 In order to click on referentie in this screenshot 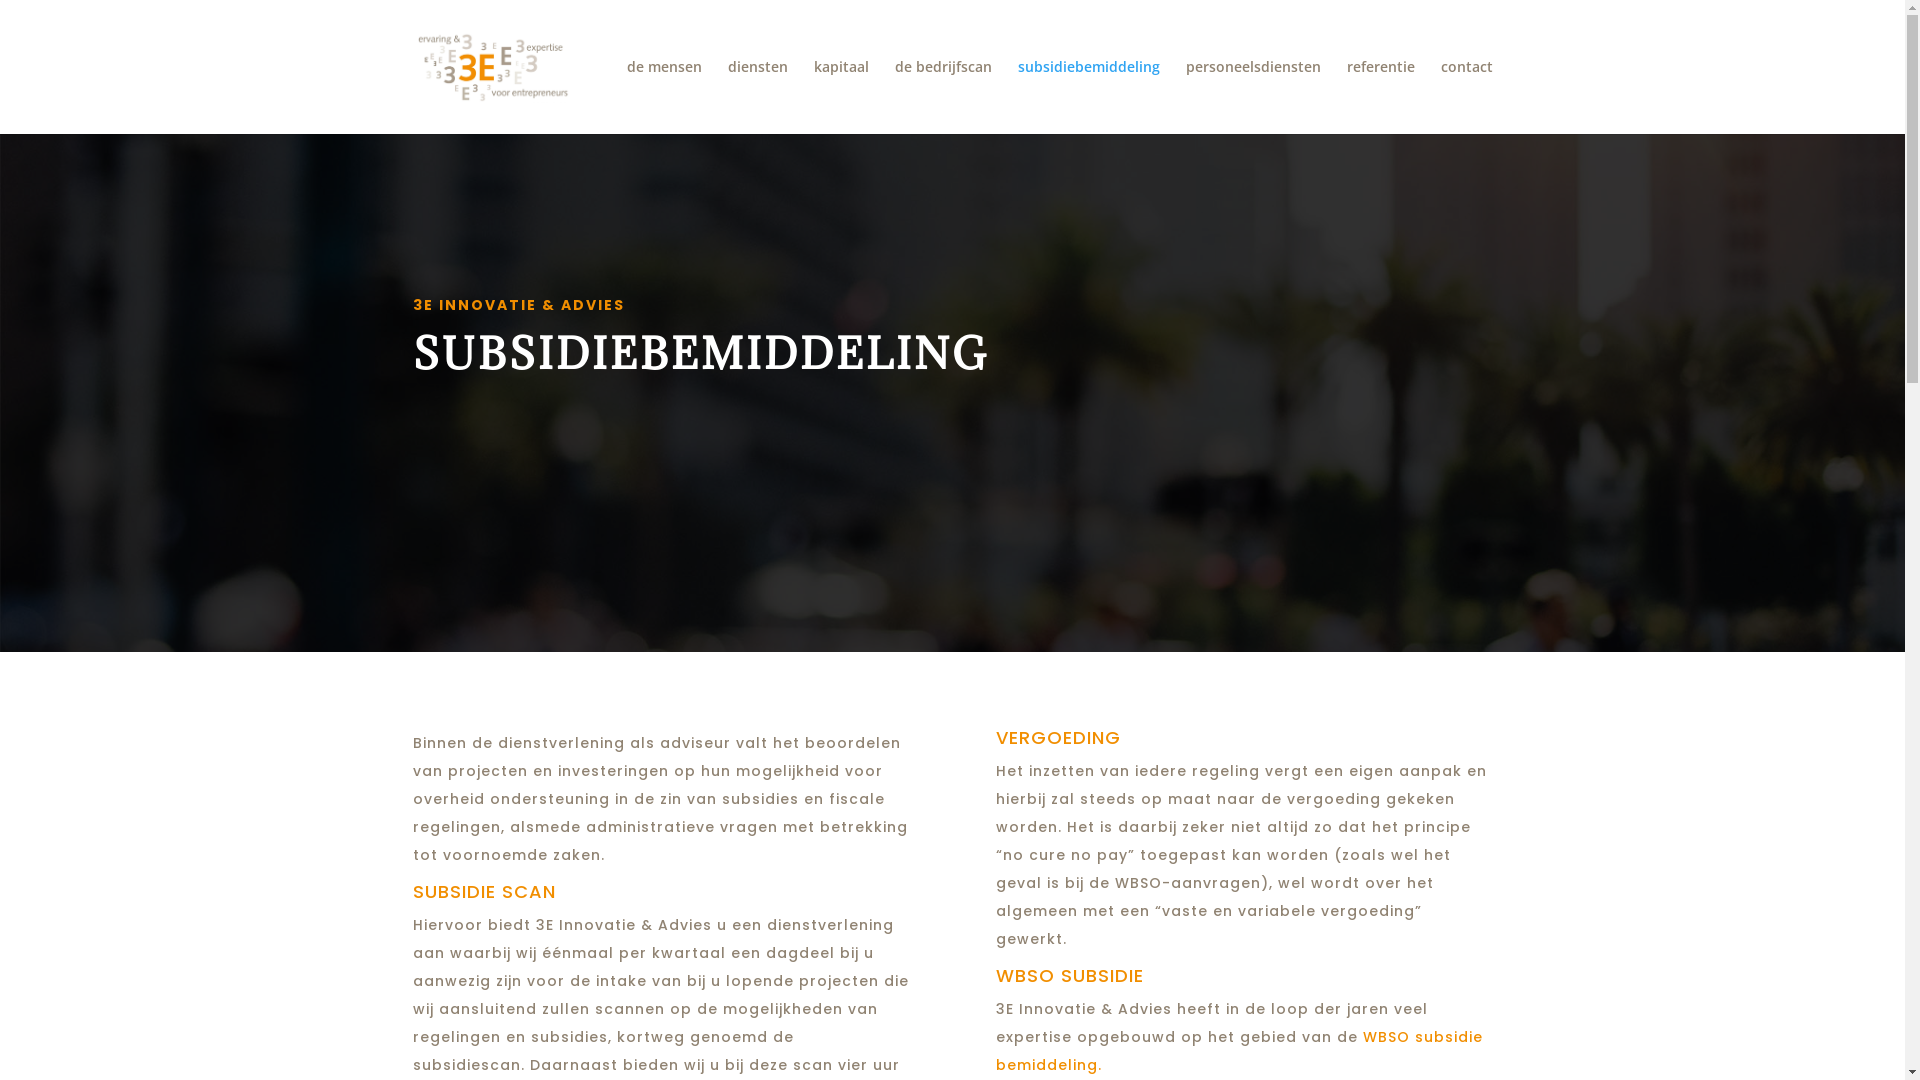, I will do `click(1380, 97)`.